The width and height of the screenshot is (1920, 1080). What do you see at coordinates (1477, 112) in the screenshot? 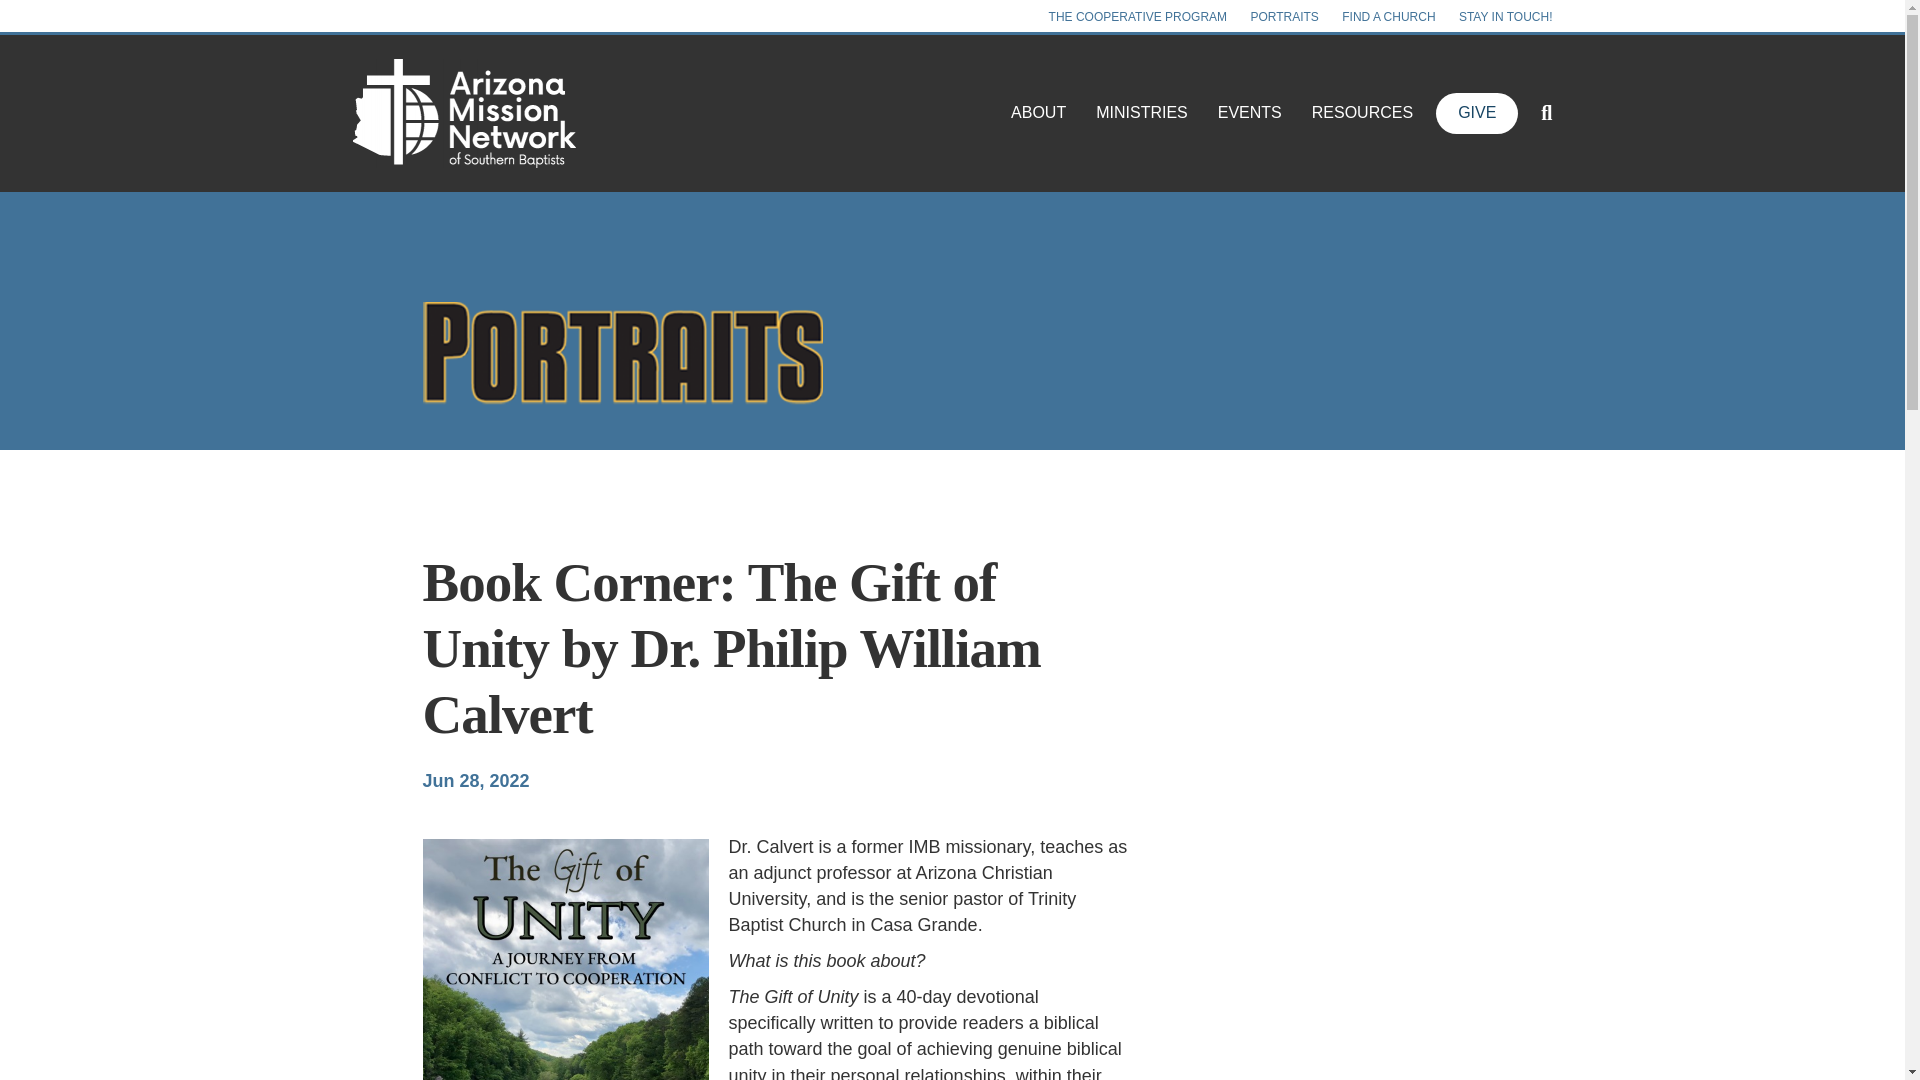
I see `GIVE` at bounding box center [1477, 112].